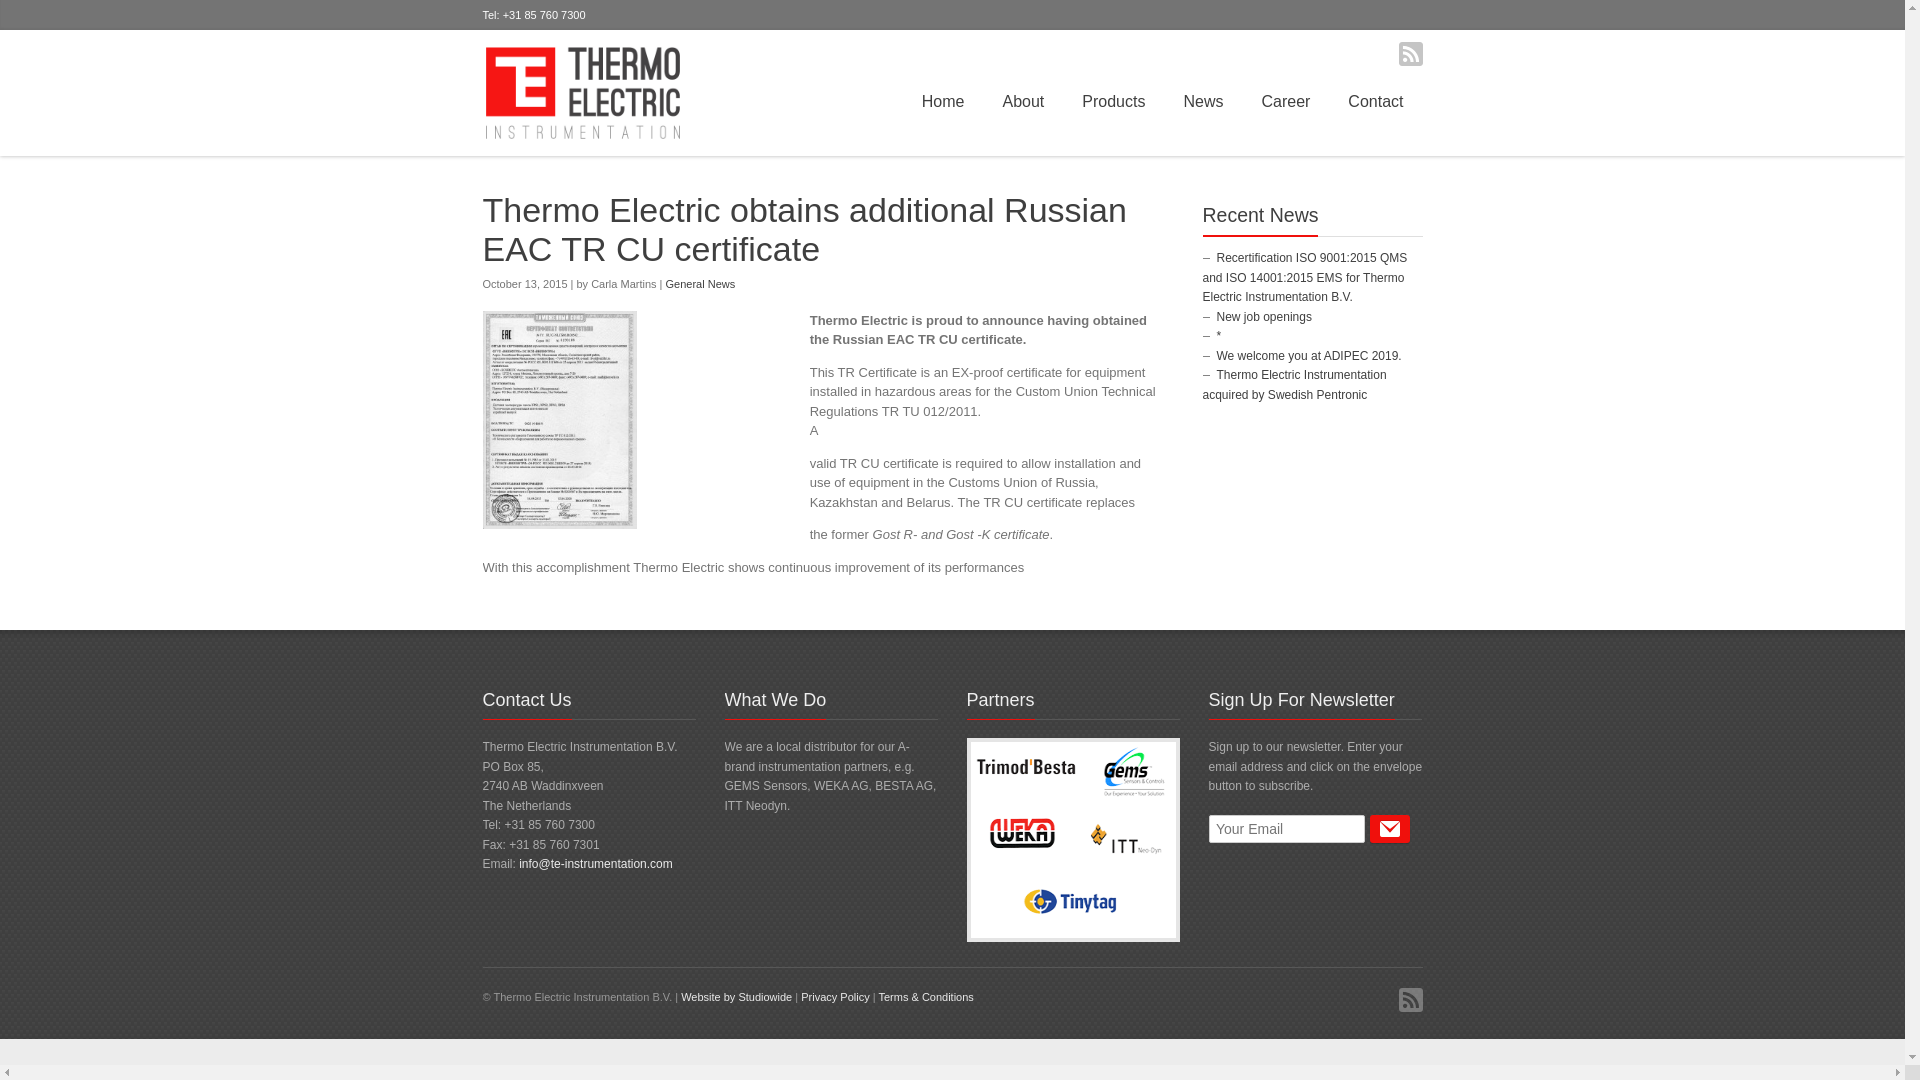 The image size is (1920, 1080). Describe the element at coordinates (1375, 102) in the screenshot. I see `Contact` at that location.